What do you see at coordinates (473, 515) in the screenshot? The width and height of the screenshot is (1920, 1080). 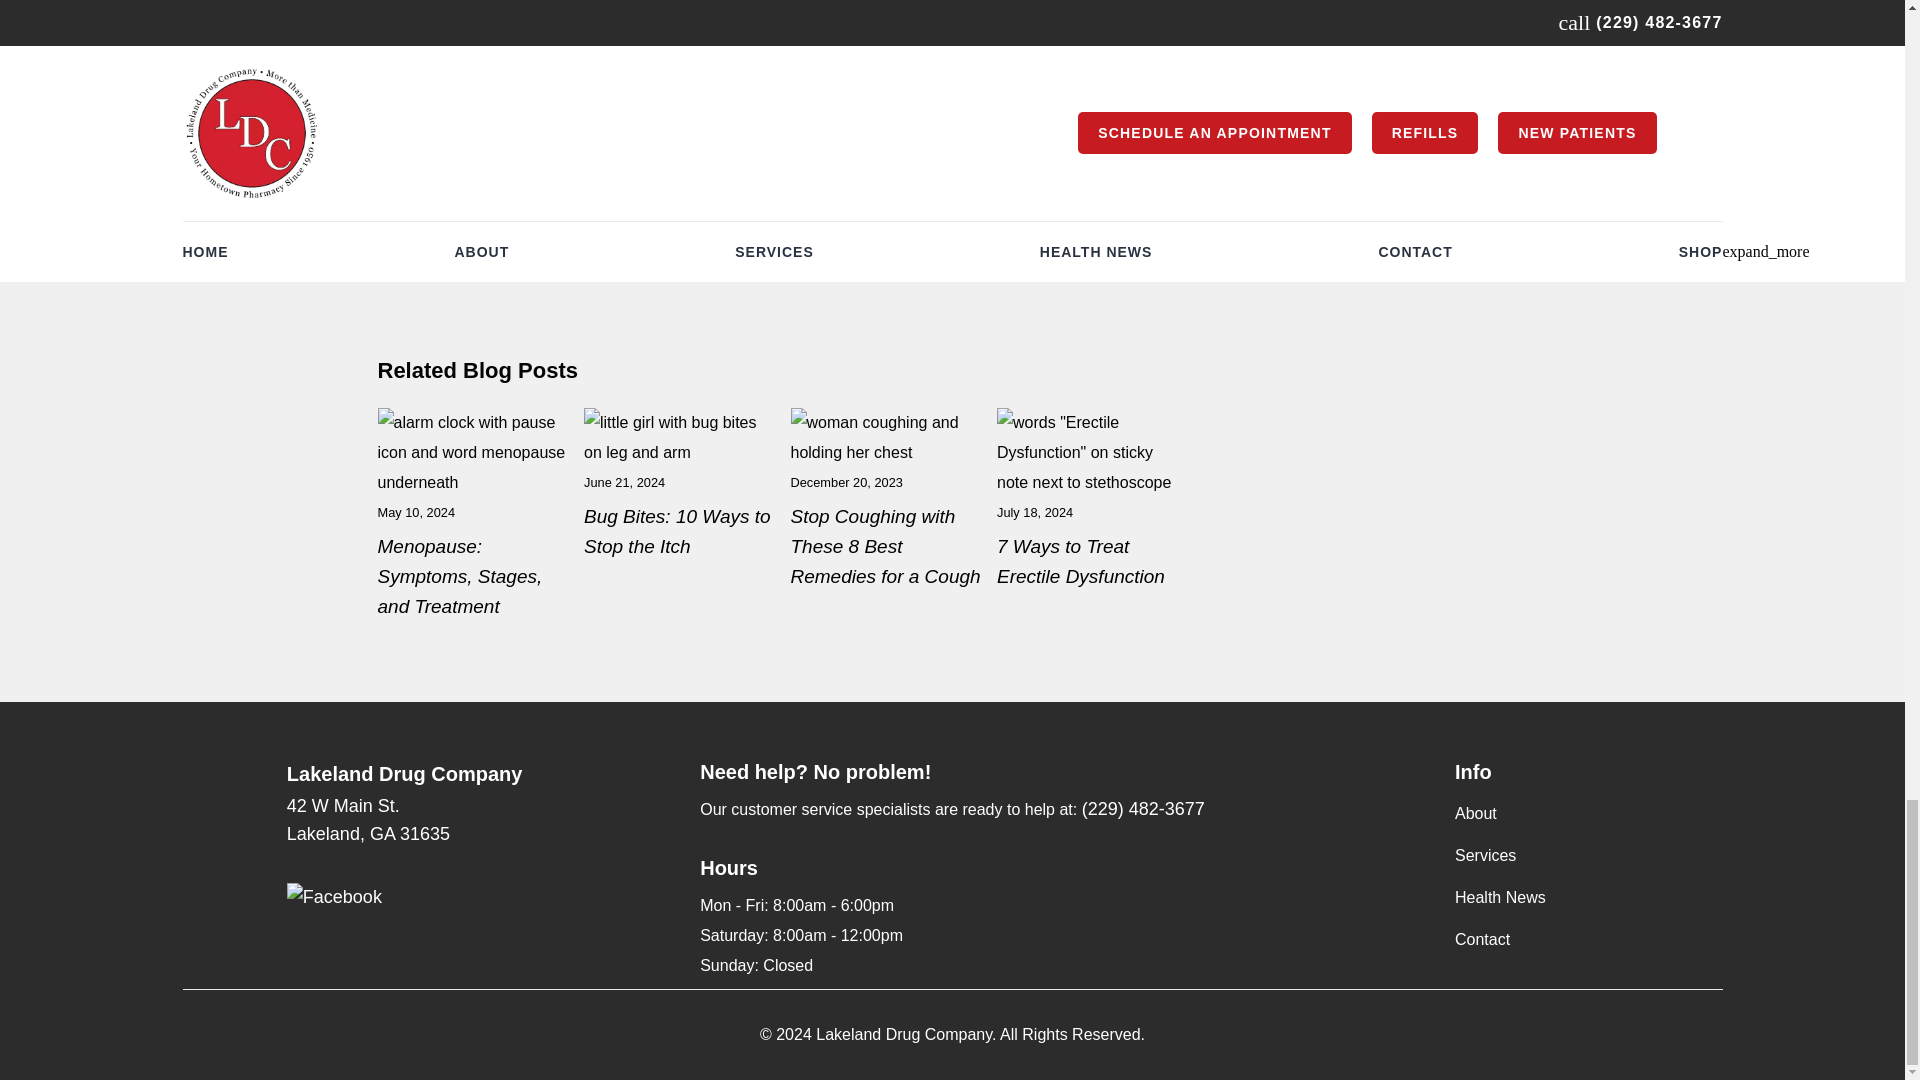 I see `best foods for weight loss` at bounding box center [473, 515].